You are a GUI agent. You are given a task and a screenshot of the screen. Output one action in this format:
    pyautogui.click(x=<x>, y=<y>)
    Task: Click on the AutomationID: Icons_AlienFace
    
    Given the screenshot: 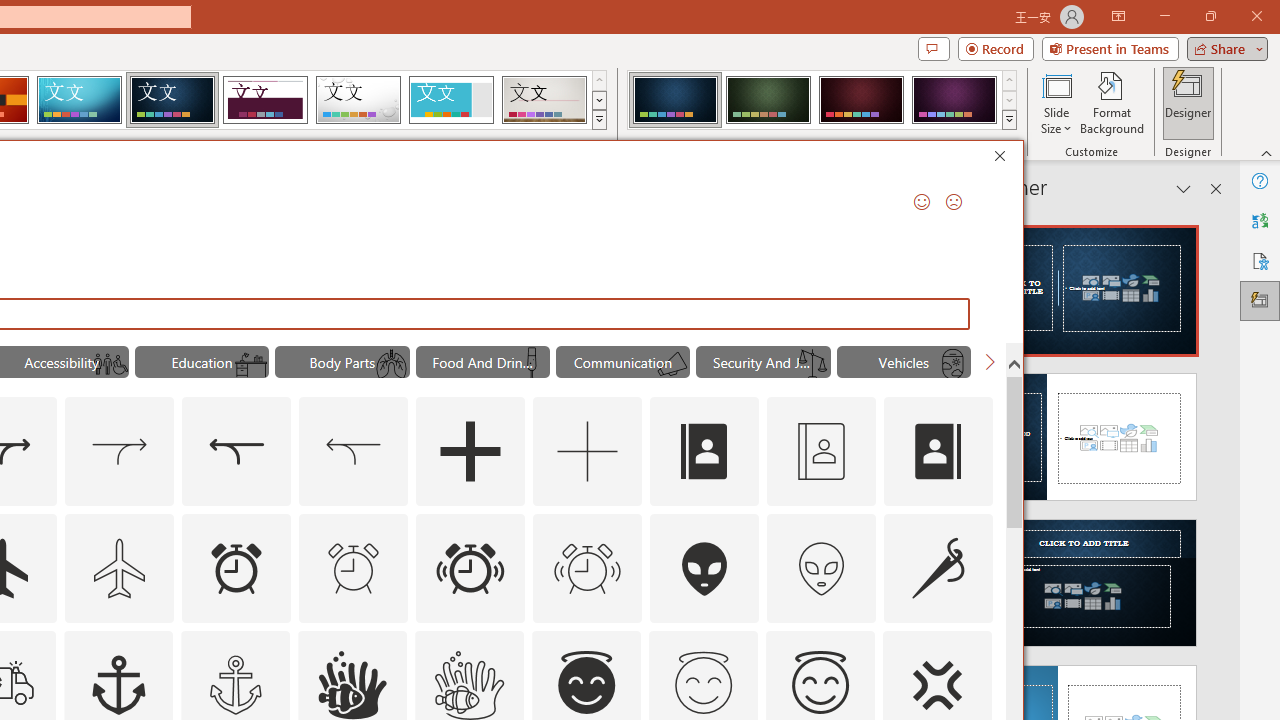 What is the action you would take?
    pyautogui.click(x=705, y=568)
    